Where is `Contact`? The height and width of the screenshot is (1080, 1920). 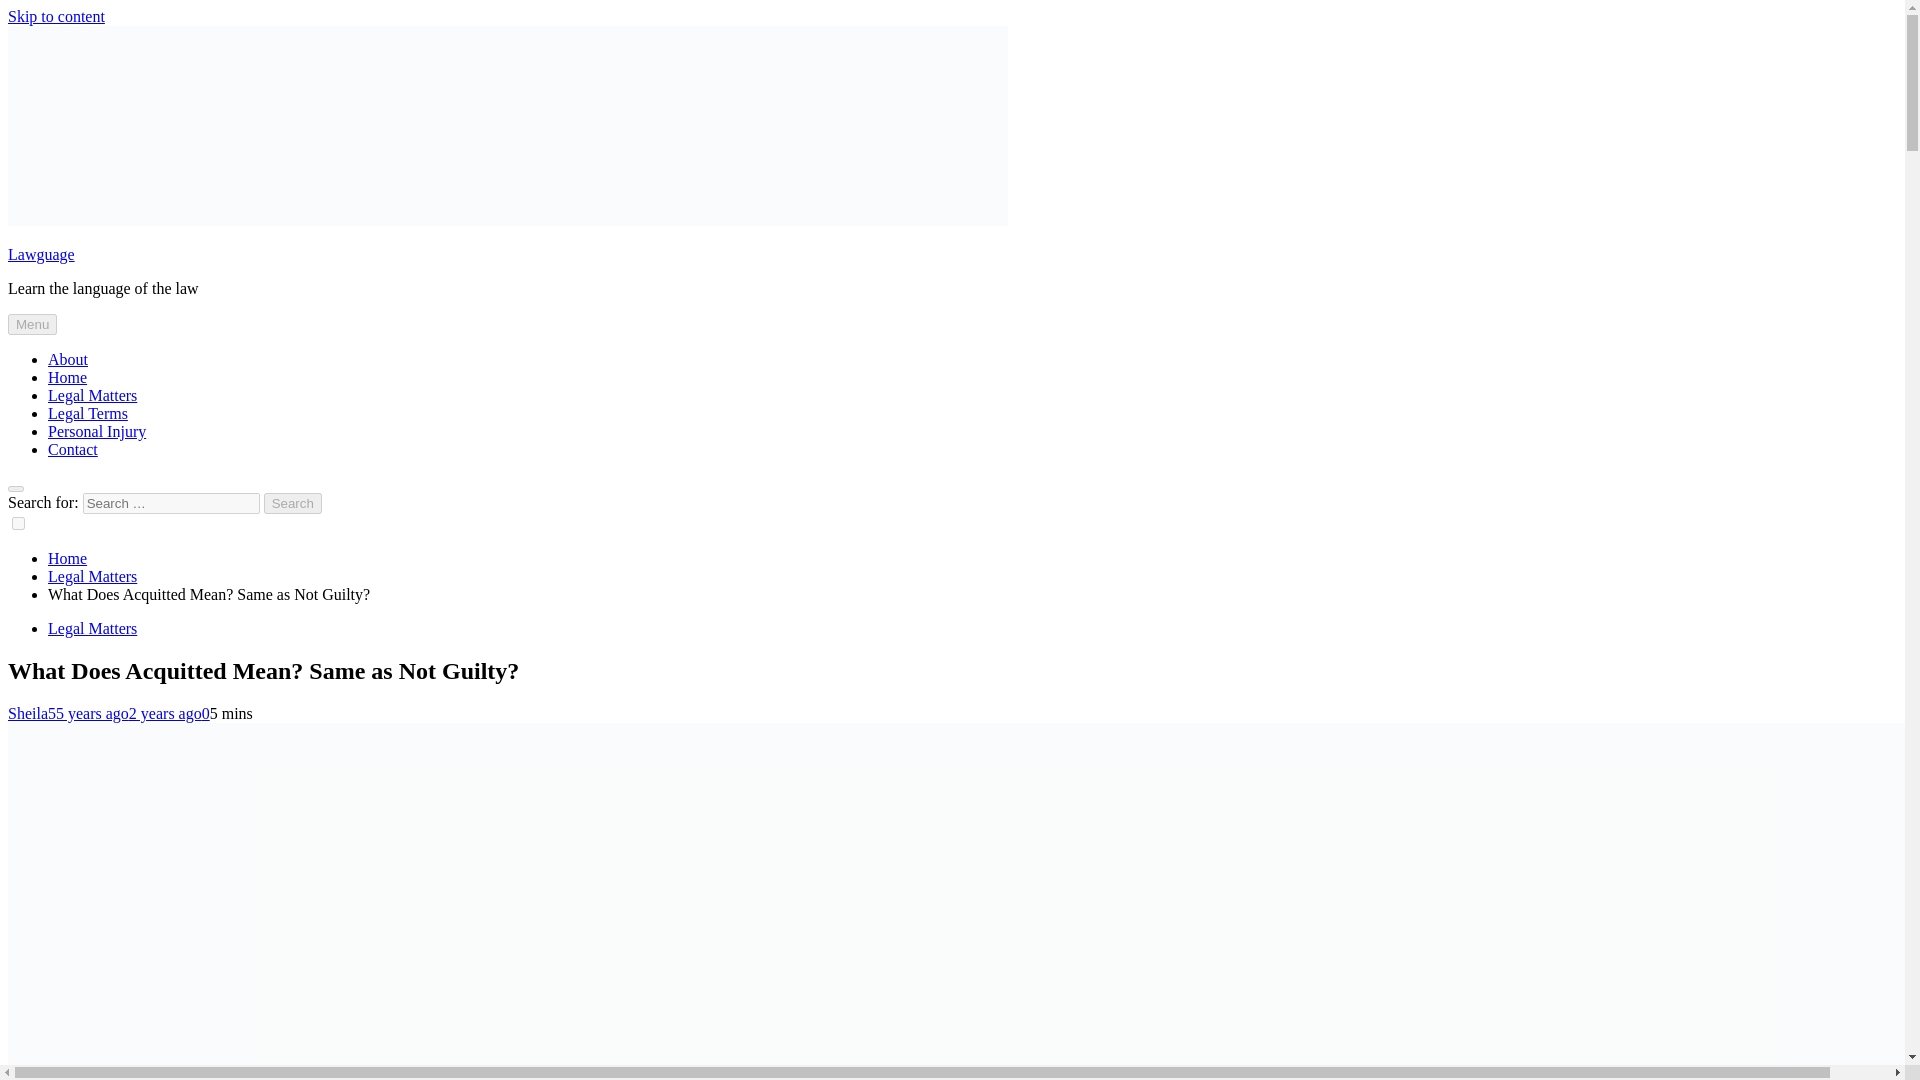
Contact is located at coordinates (72, 448).